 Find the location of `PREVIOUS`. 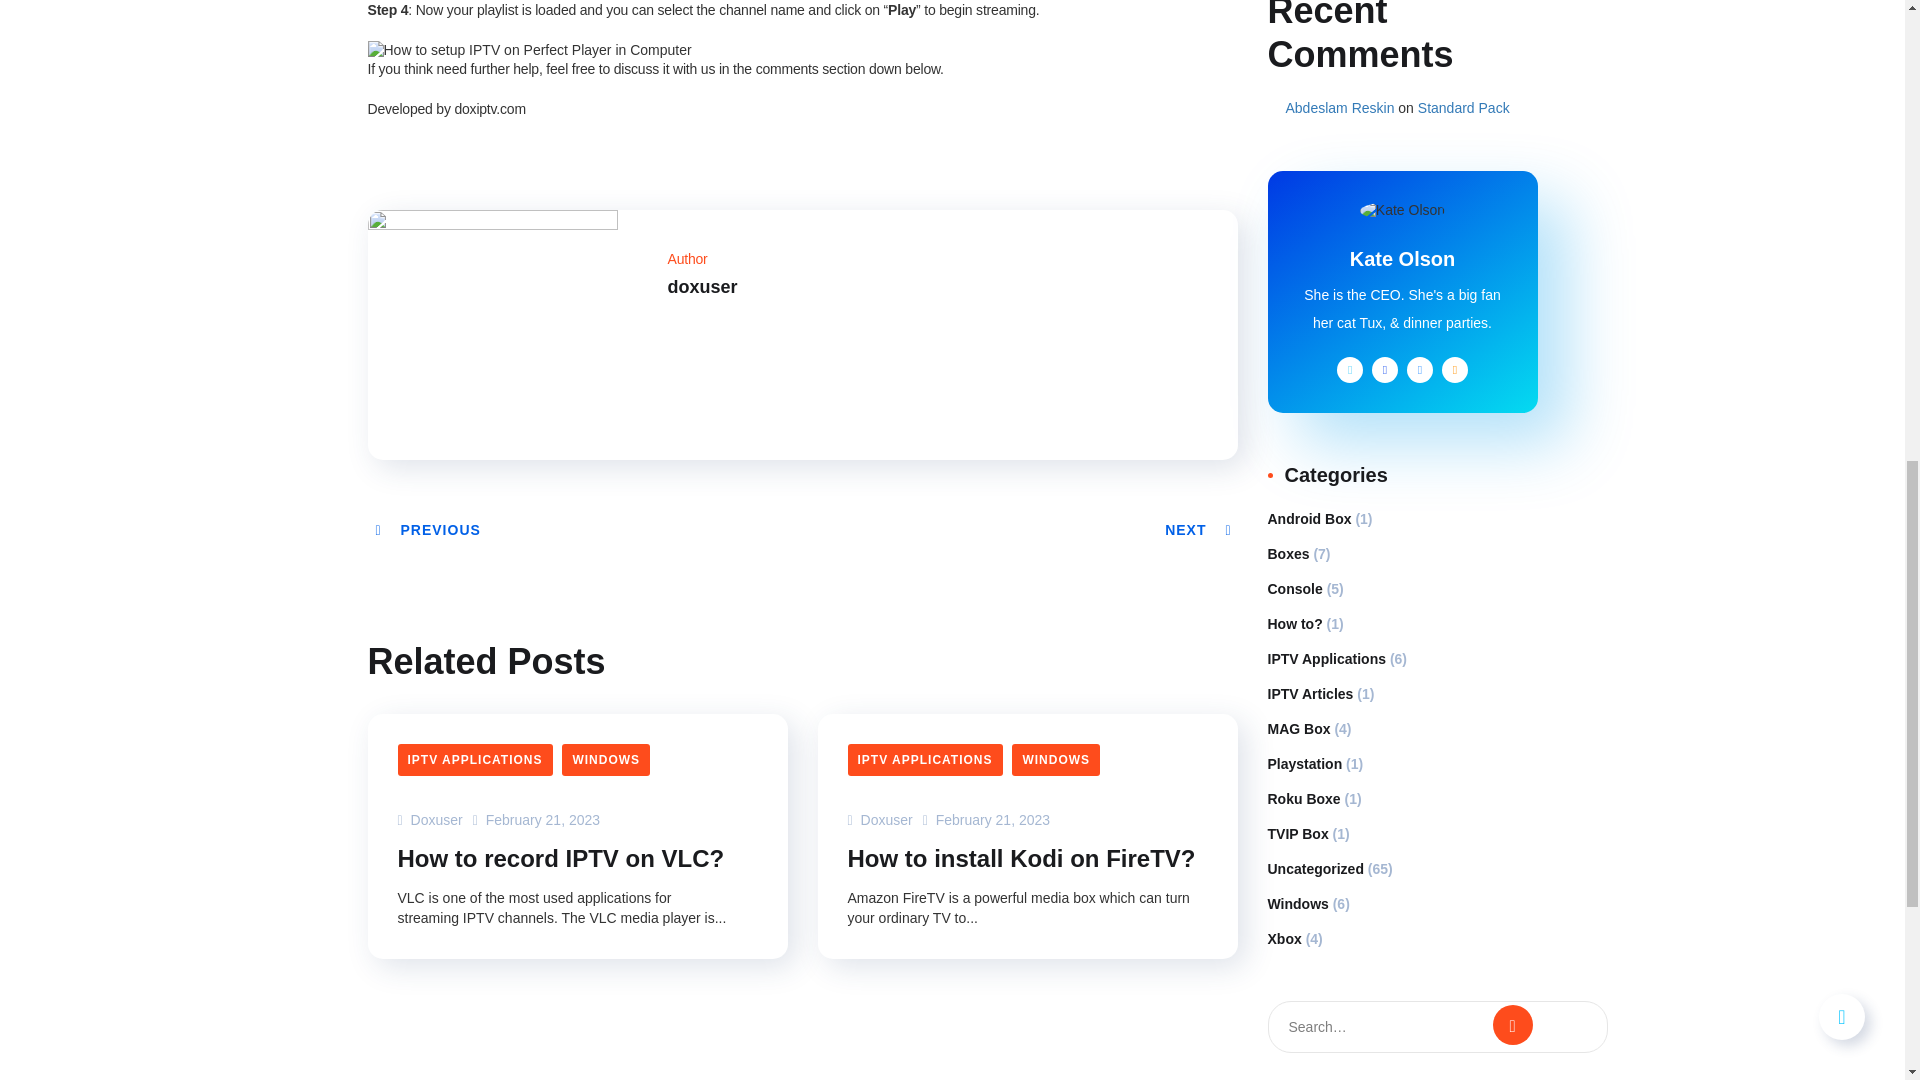

PREVIOUS is located at coordinates (426, 529).